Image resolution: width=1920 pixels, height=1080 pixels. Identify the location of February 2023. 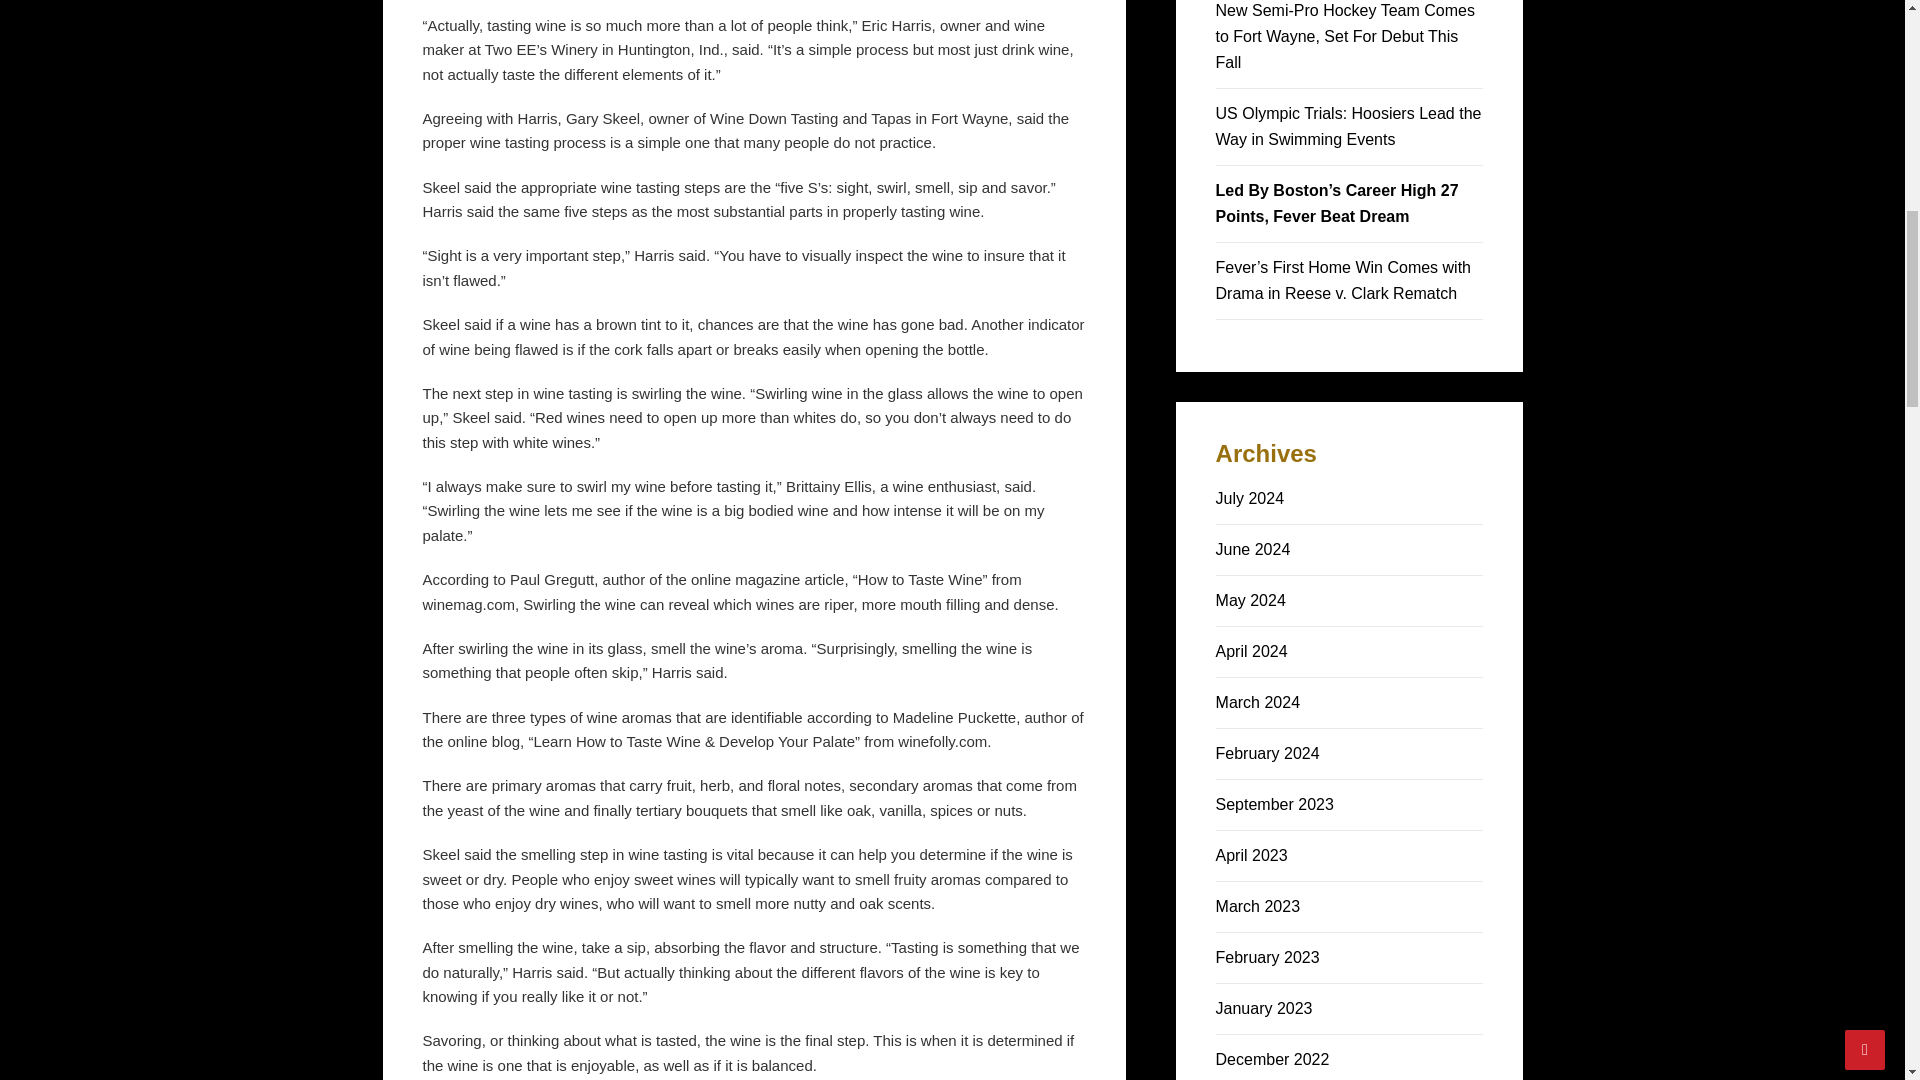
(1268, 957).